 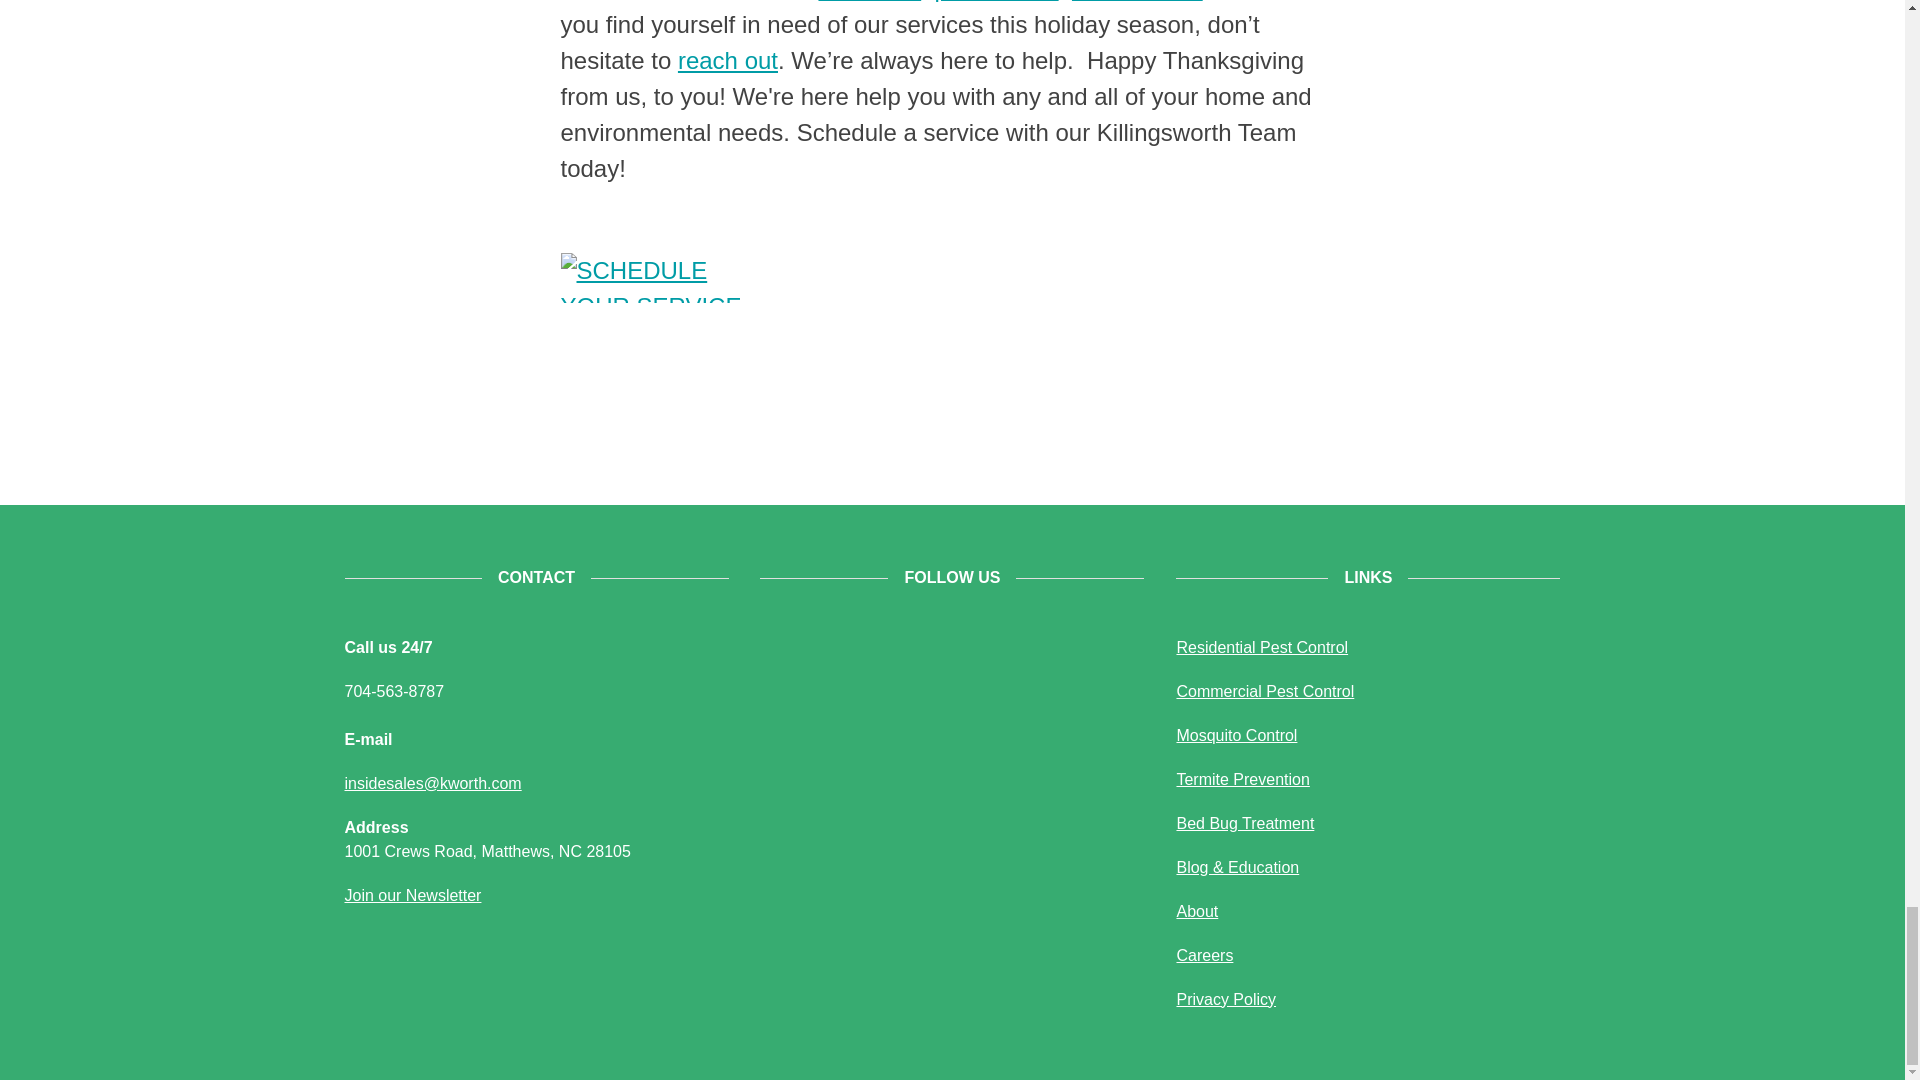 I want to click on Termite Prevention, so click(x=1242, y=780).